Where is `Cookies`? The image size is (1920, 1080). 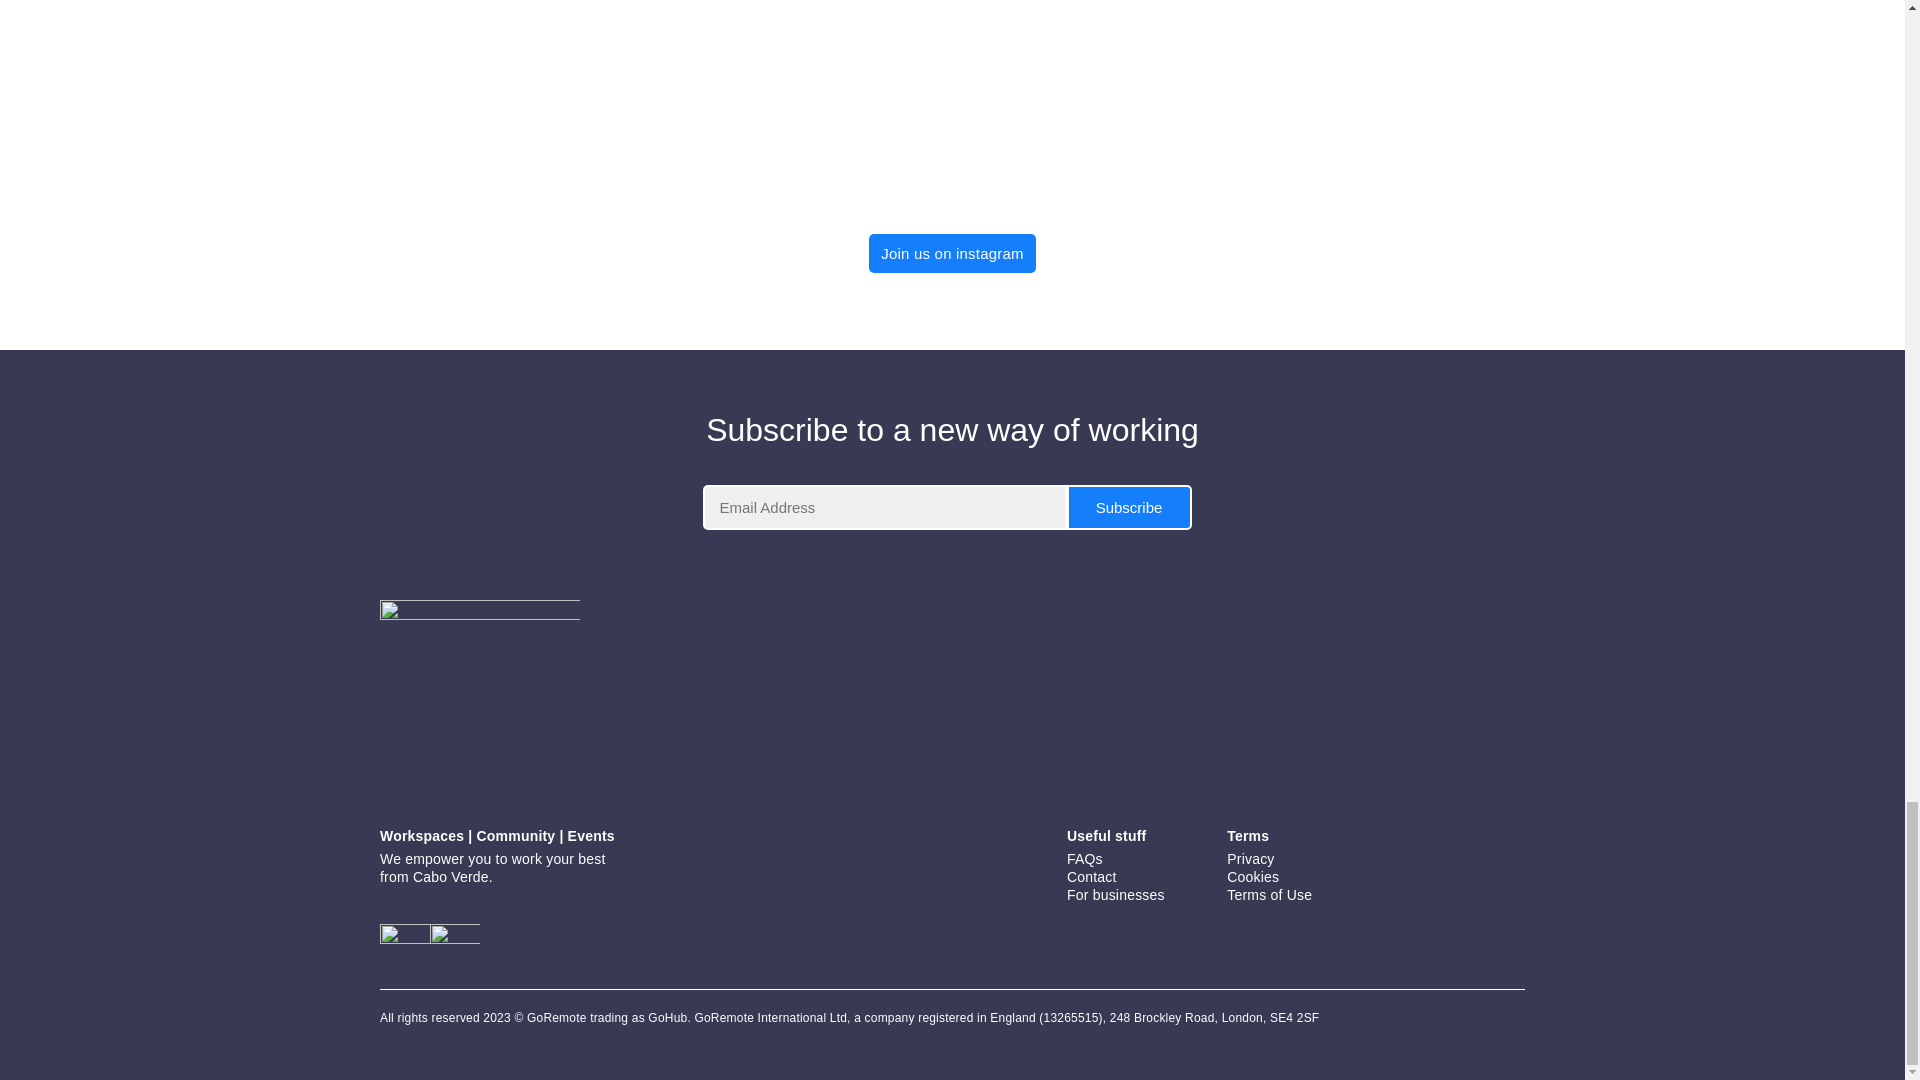 Cookies is located at coordinates (1252, 876).